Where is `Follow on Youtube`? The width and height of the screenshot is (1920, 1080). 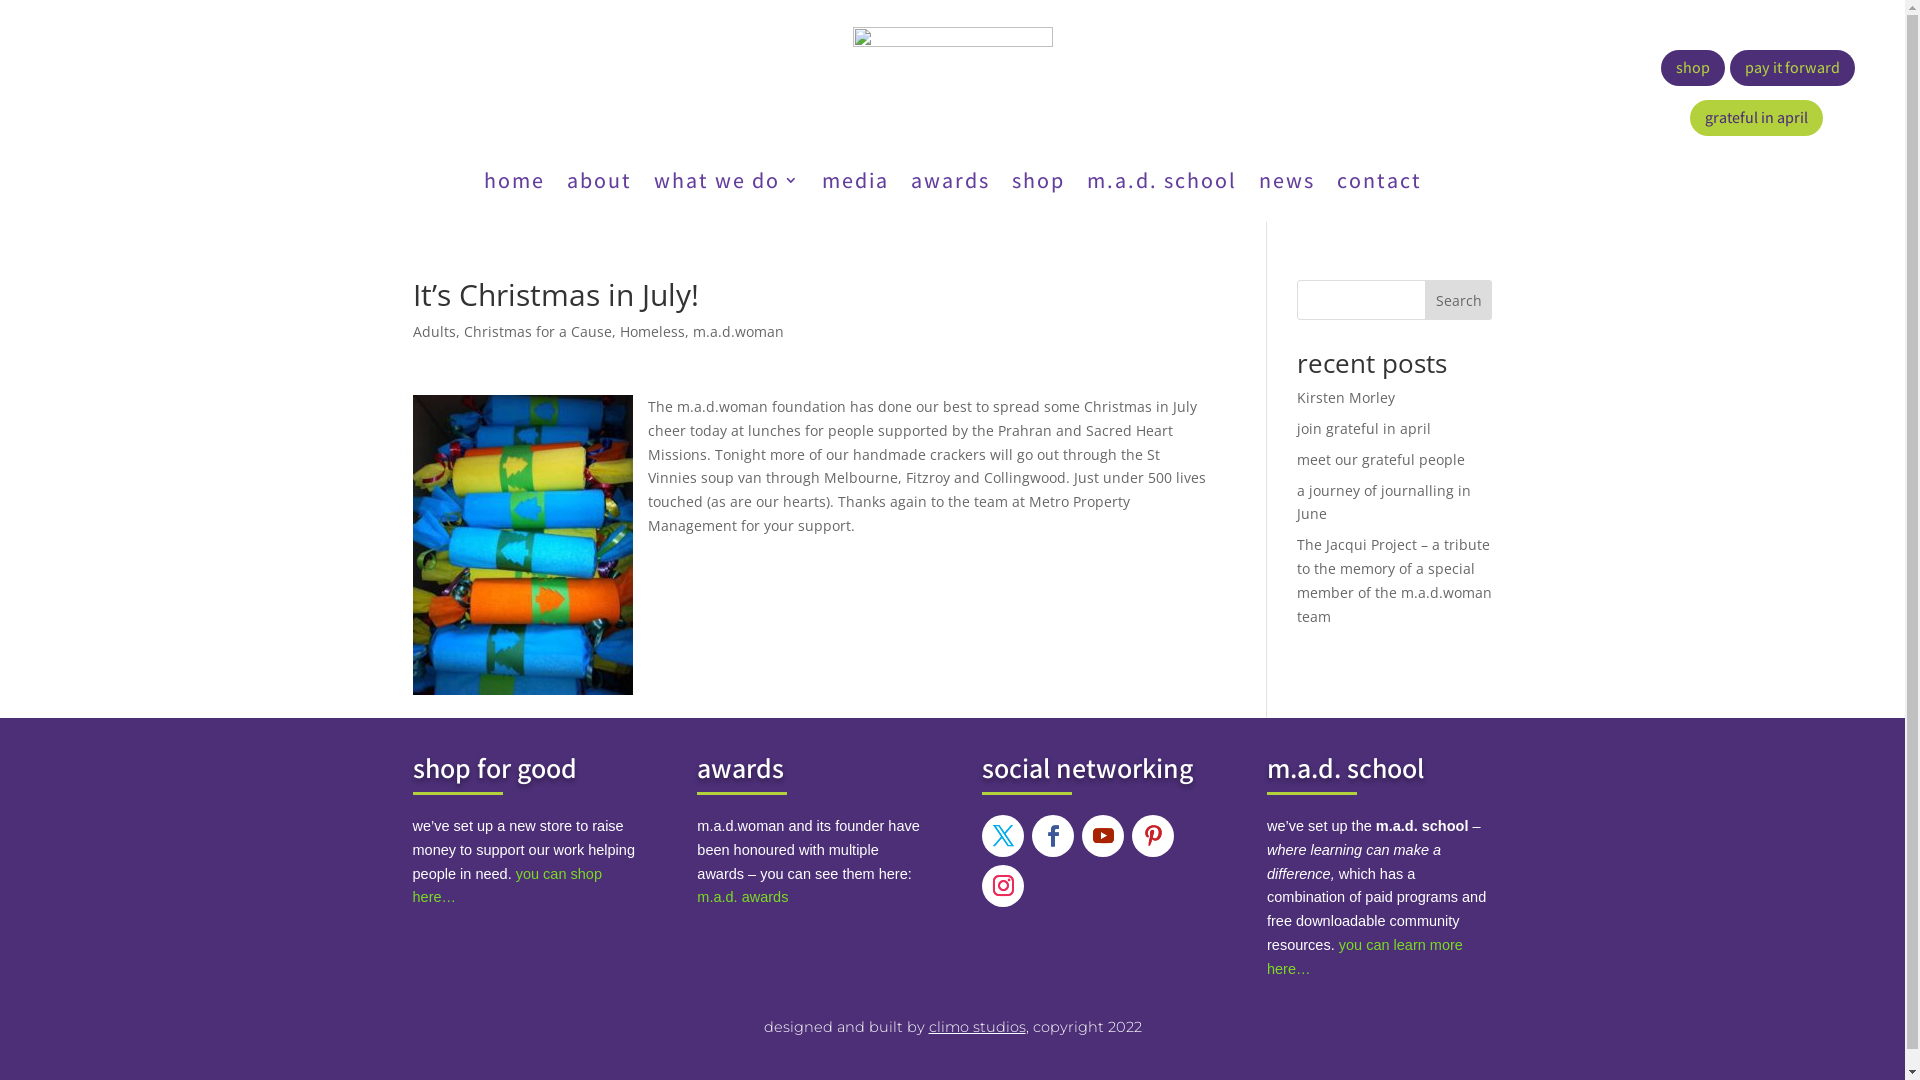
Follow on Youtube is located at coordinates (1103, 836).